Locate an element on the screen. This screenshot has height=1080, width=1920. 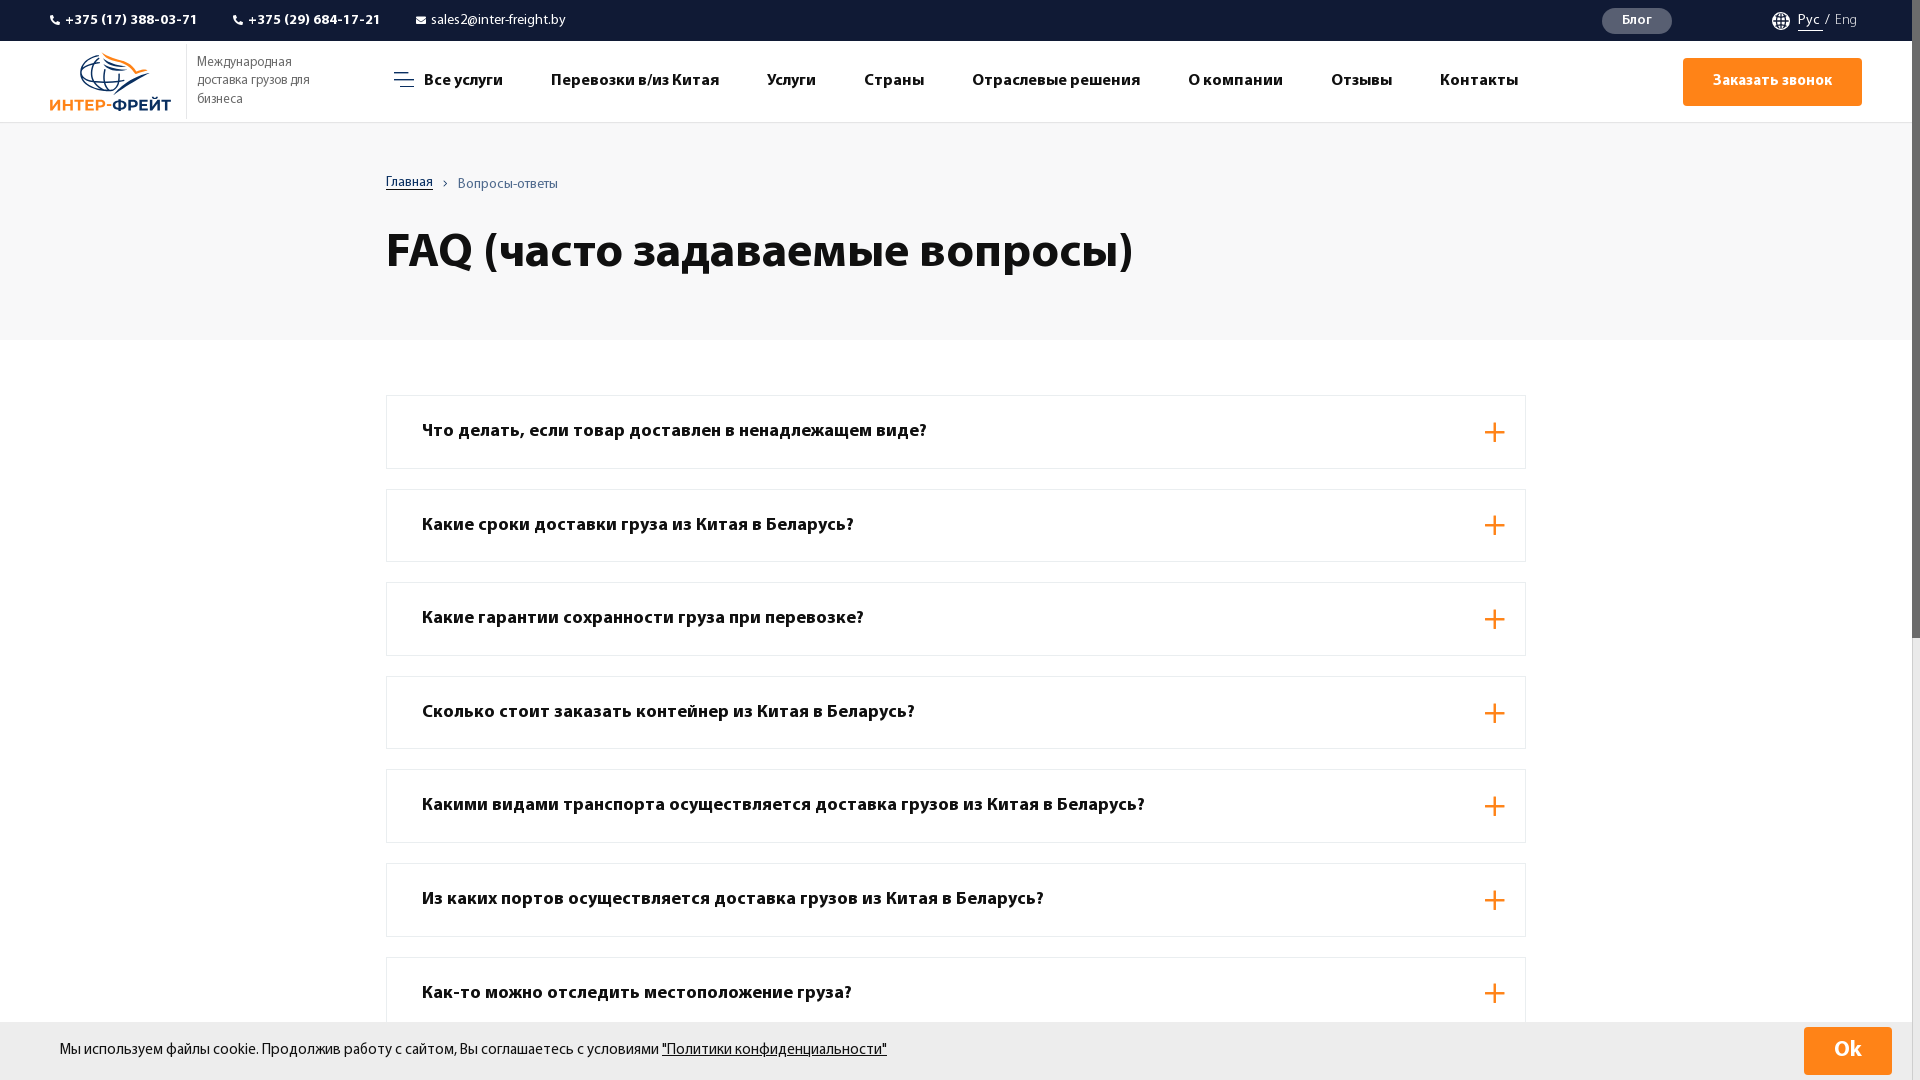
Instagram is located at coordinates (1517, 796).